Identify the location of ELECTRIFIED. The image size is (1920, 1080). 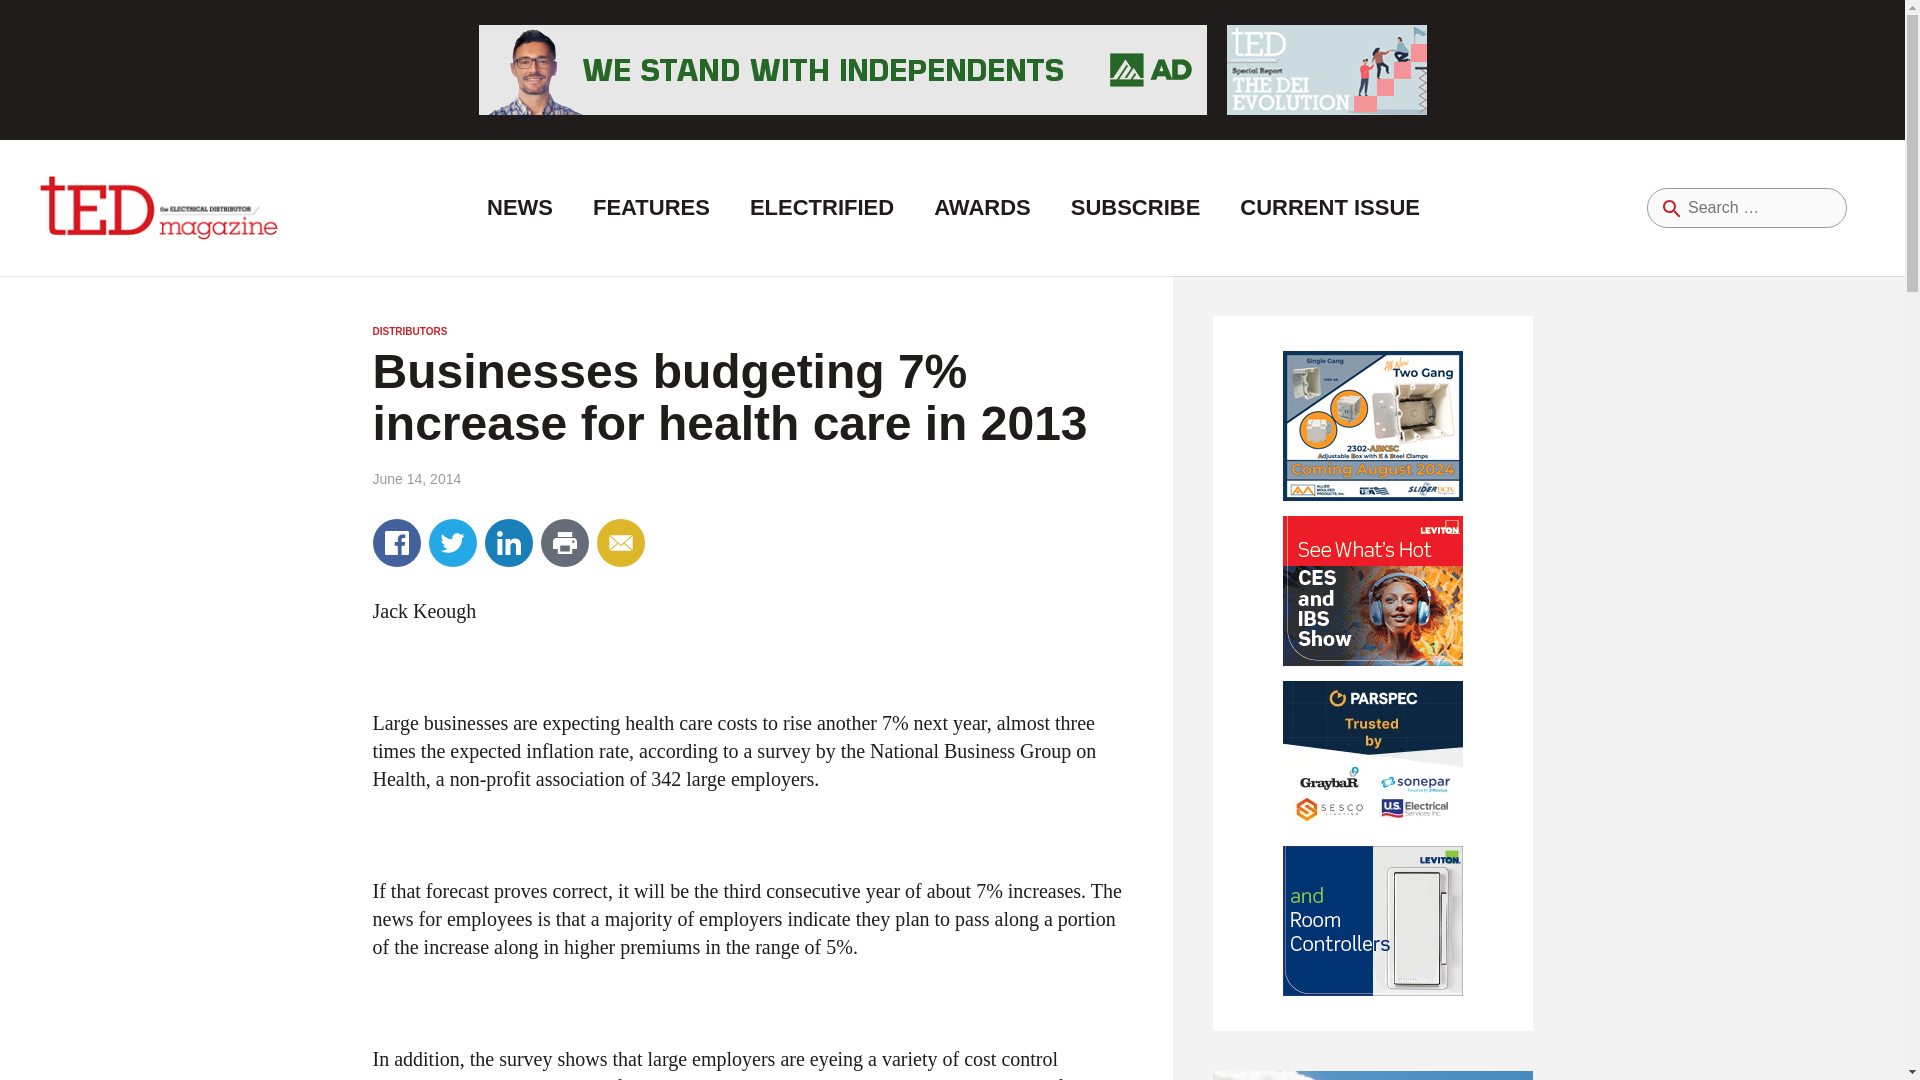
(821, 208).